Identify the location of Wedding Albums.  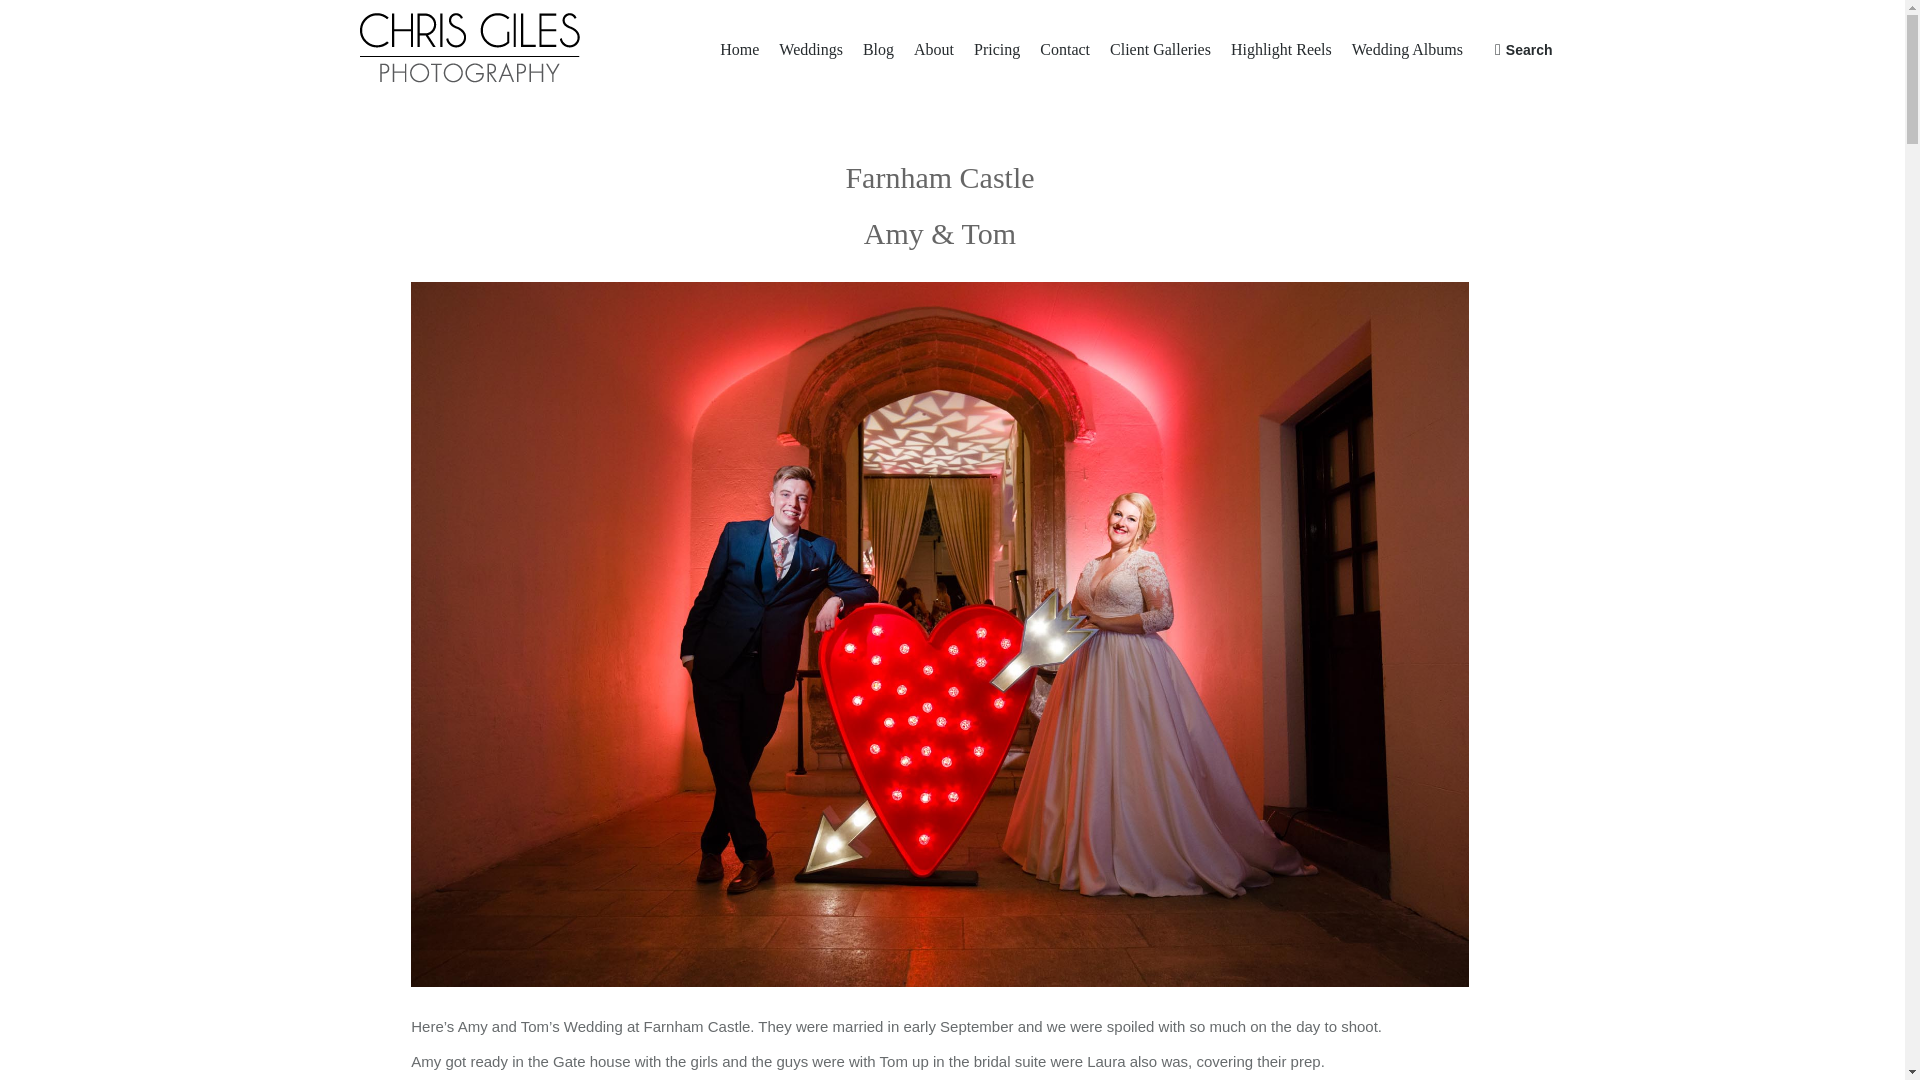
(1408, 50).